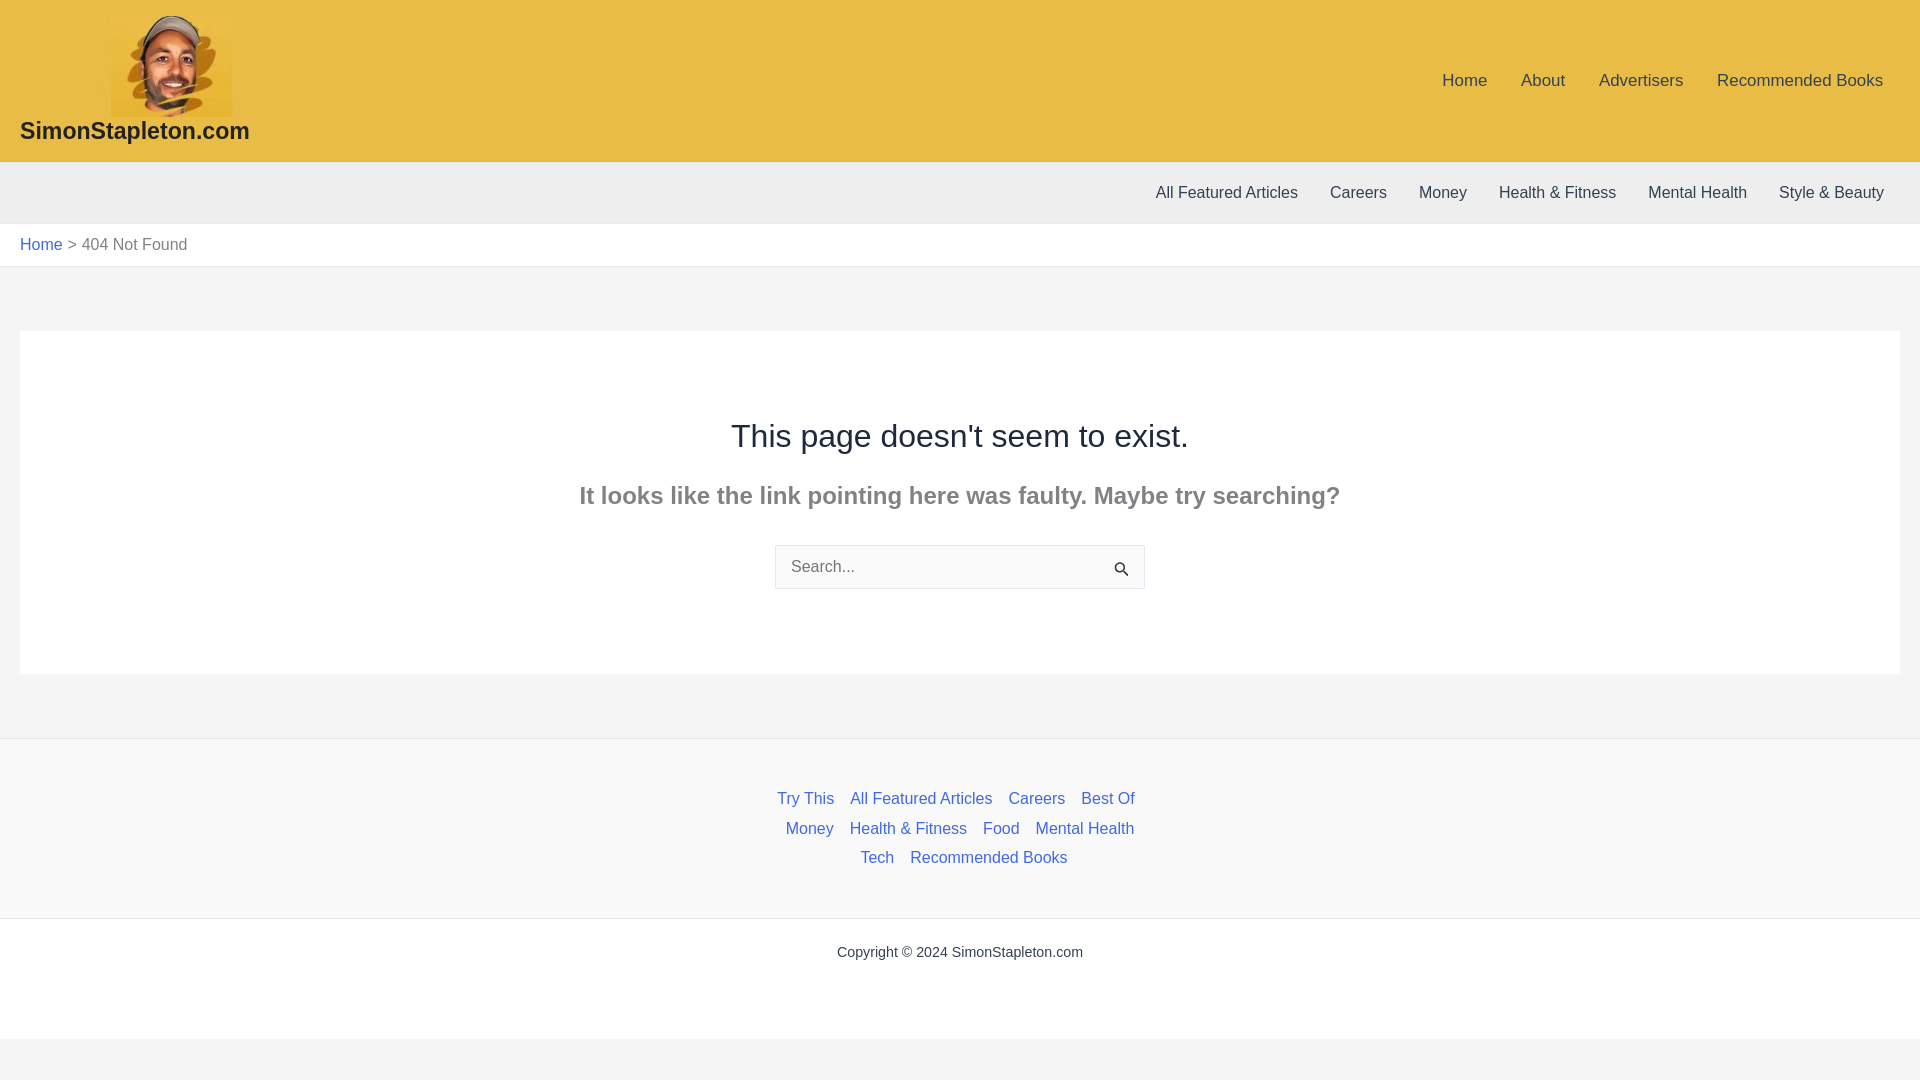 Image resolution: width=1920 pixels, height=1080 pixels. I want to click on Food, so click(1001, 828).